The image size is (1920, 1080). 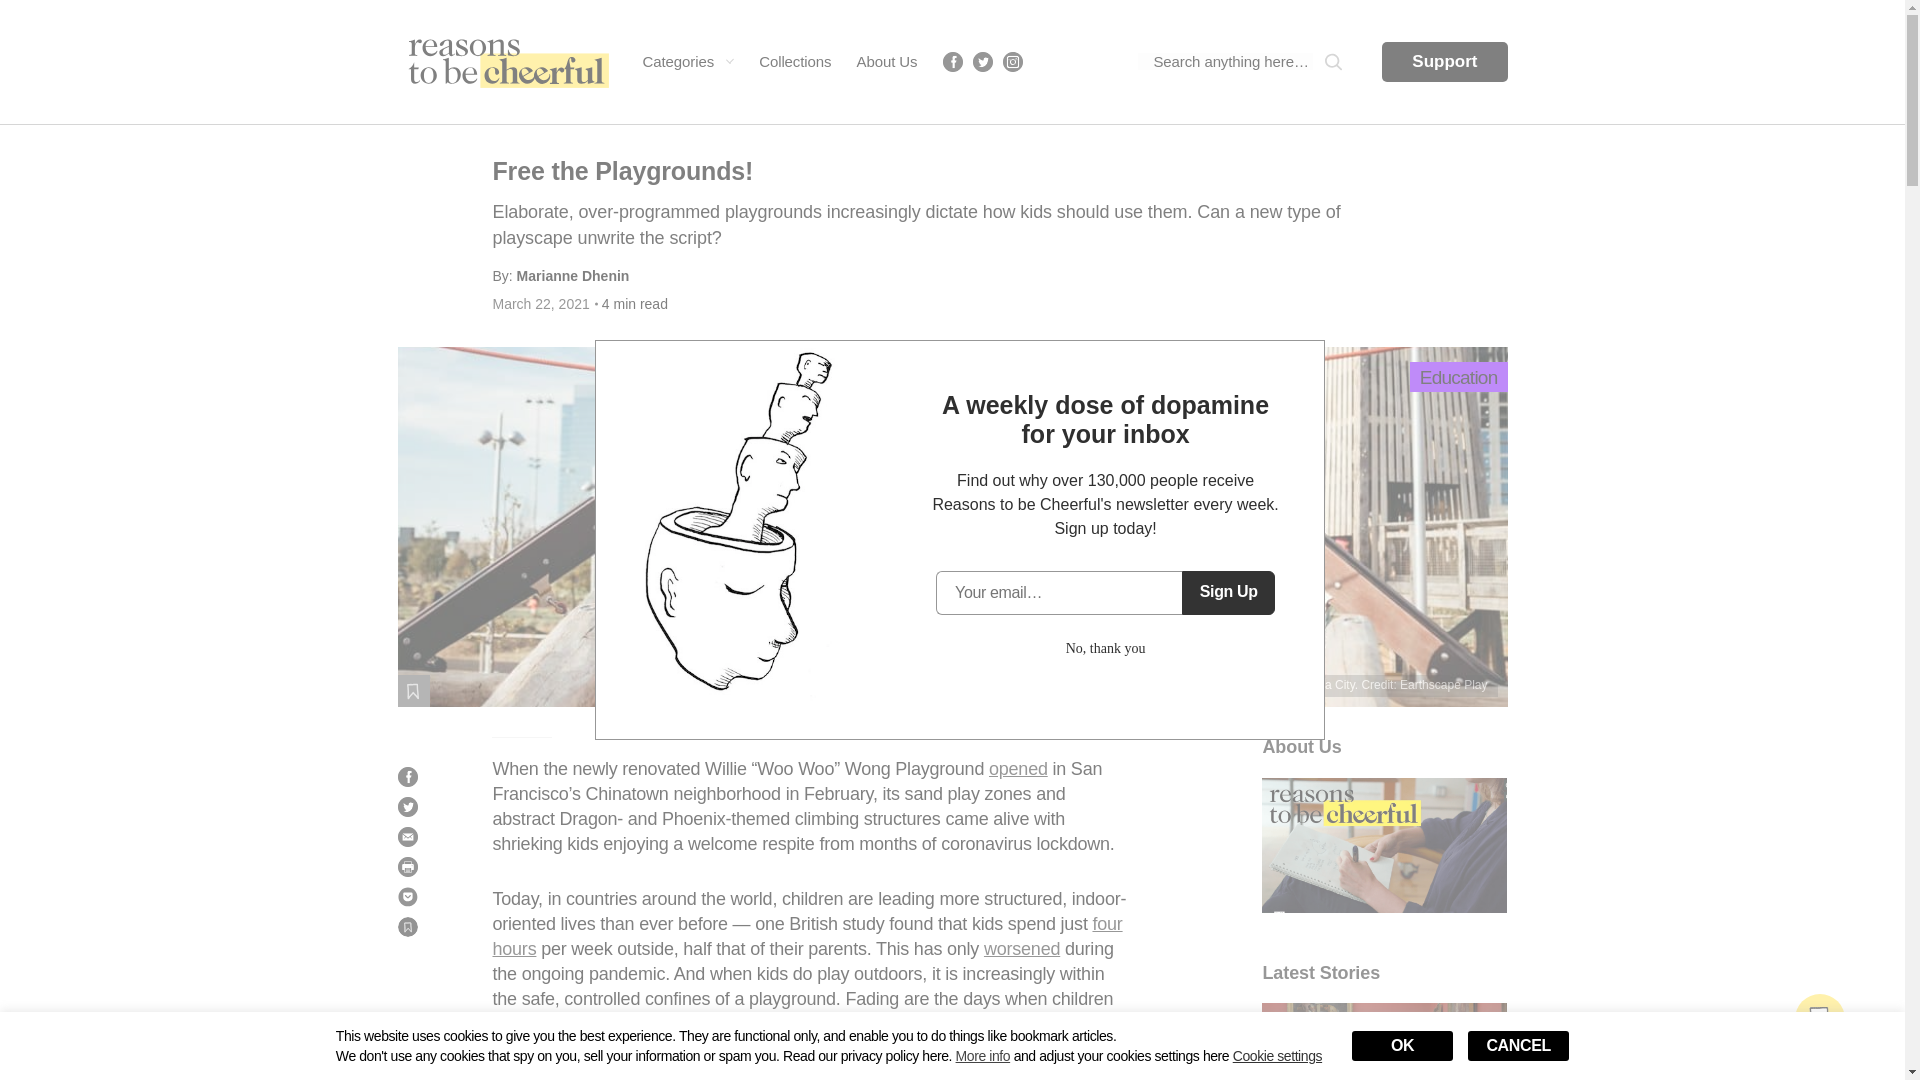 What do you see at coordinates (572, 276) in the screenshot?
I see `Posts by Marianne Dhenin` at bounding box center [572, 276].